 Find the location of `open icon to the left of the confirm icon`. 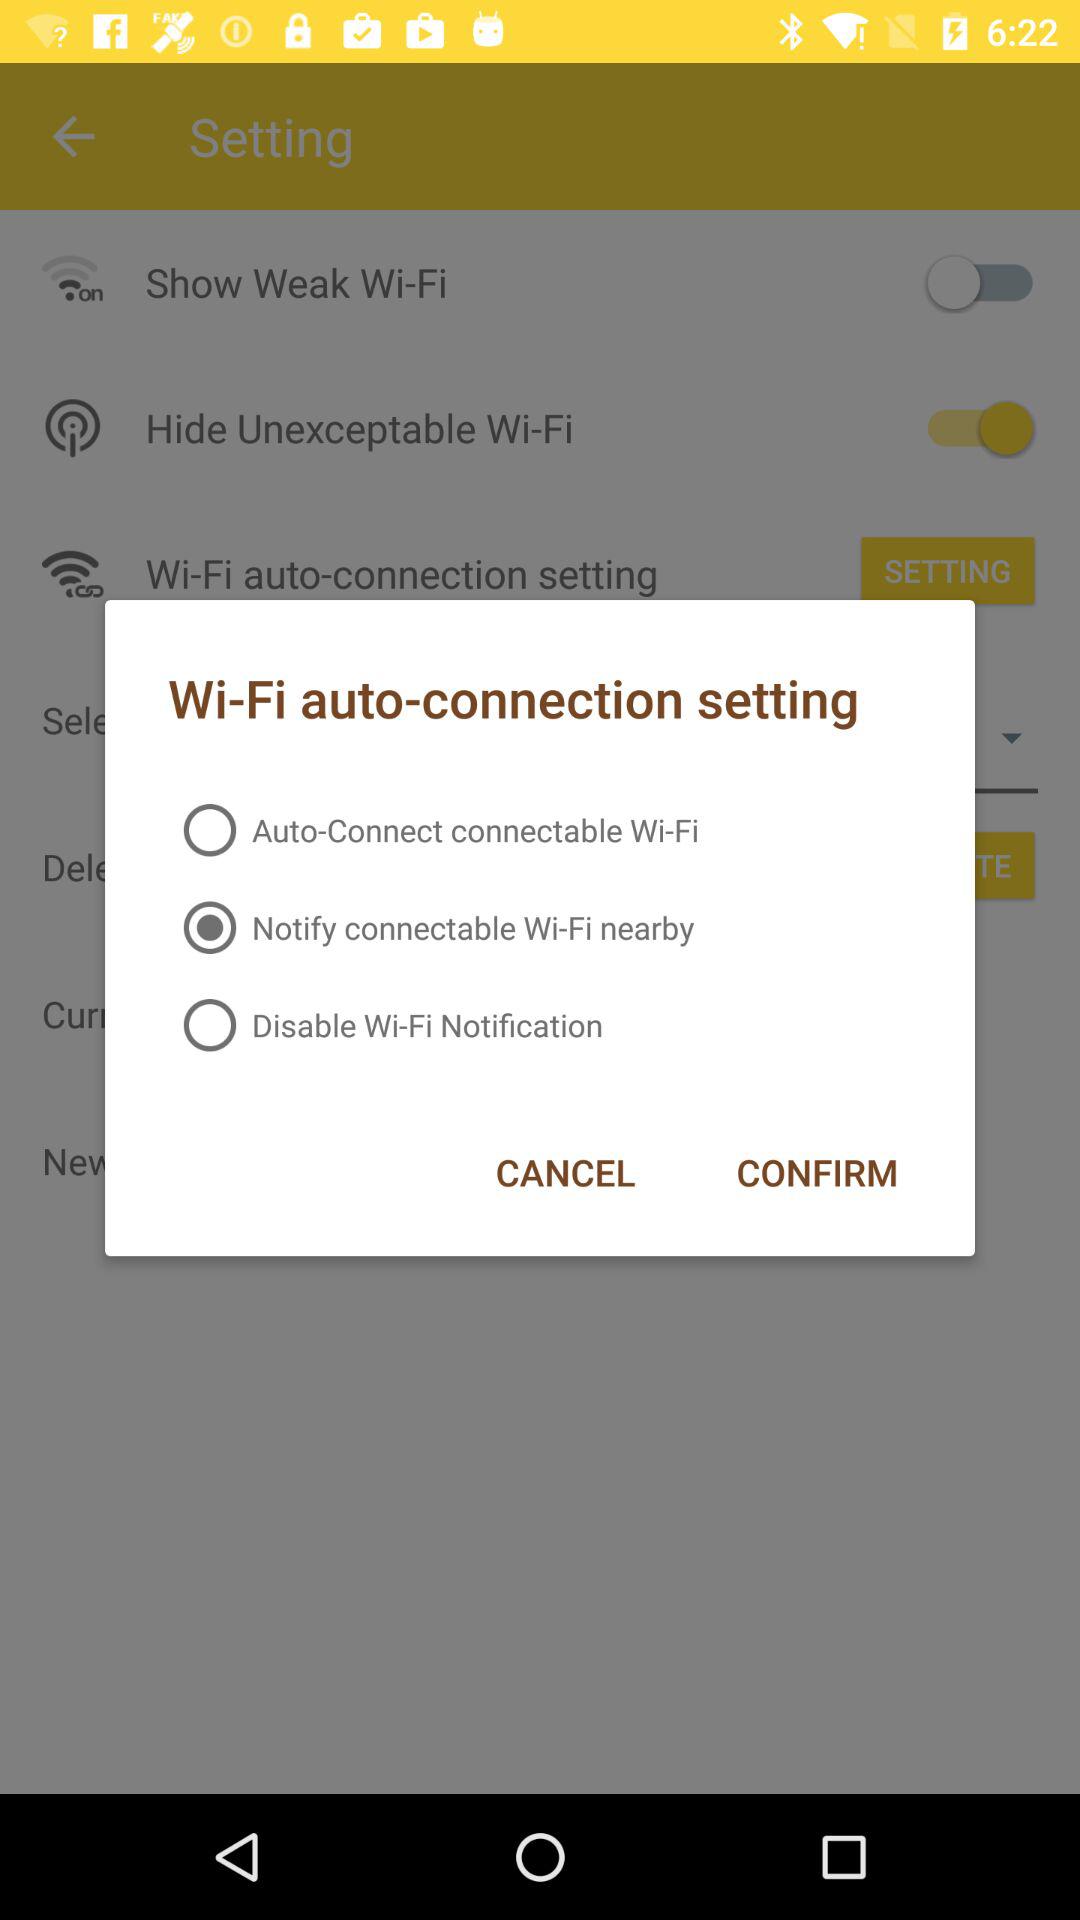

open icon to the left of the confirm icon is located at coordinates (565, 1172).